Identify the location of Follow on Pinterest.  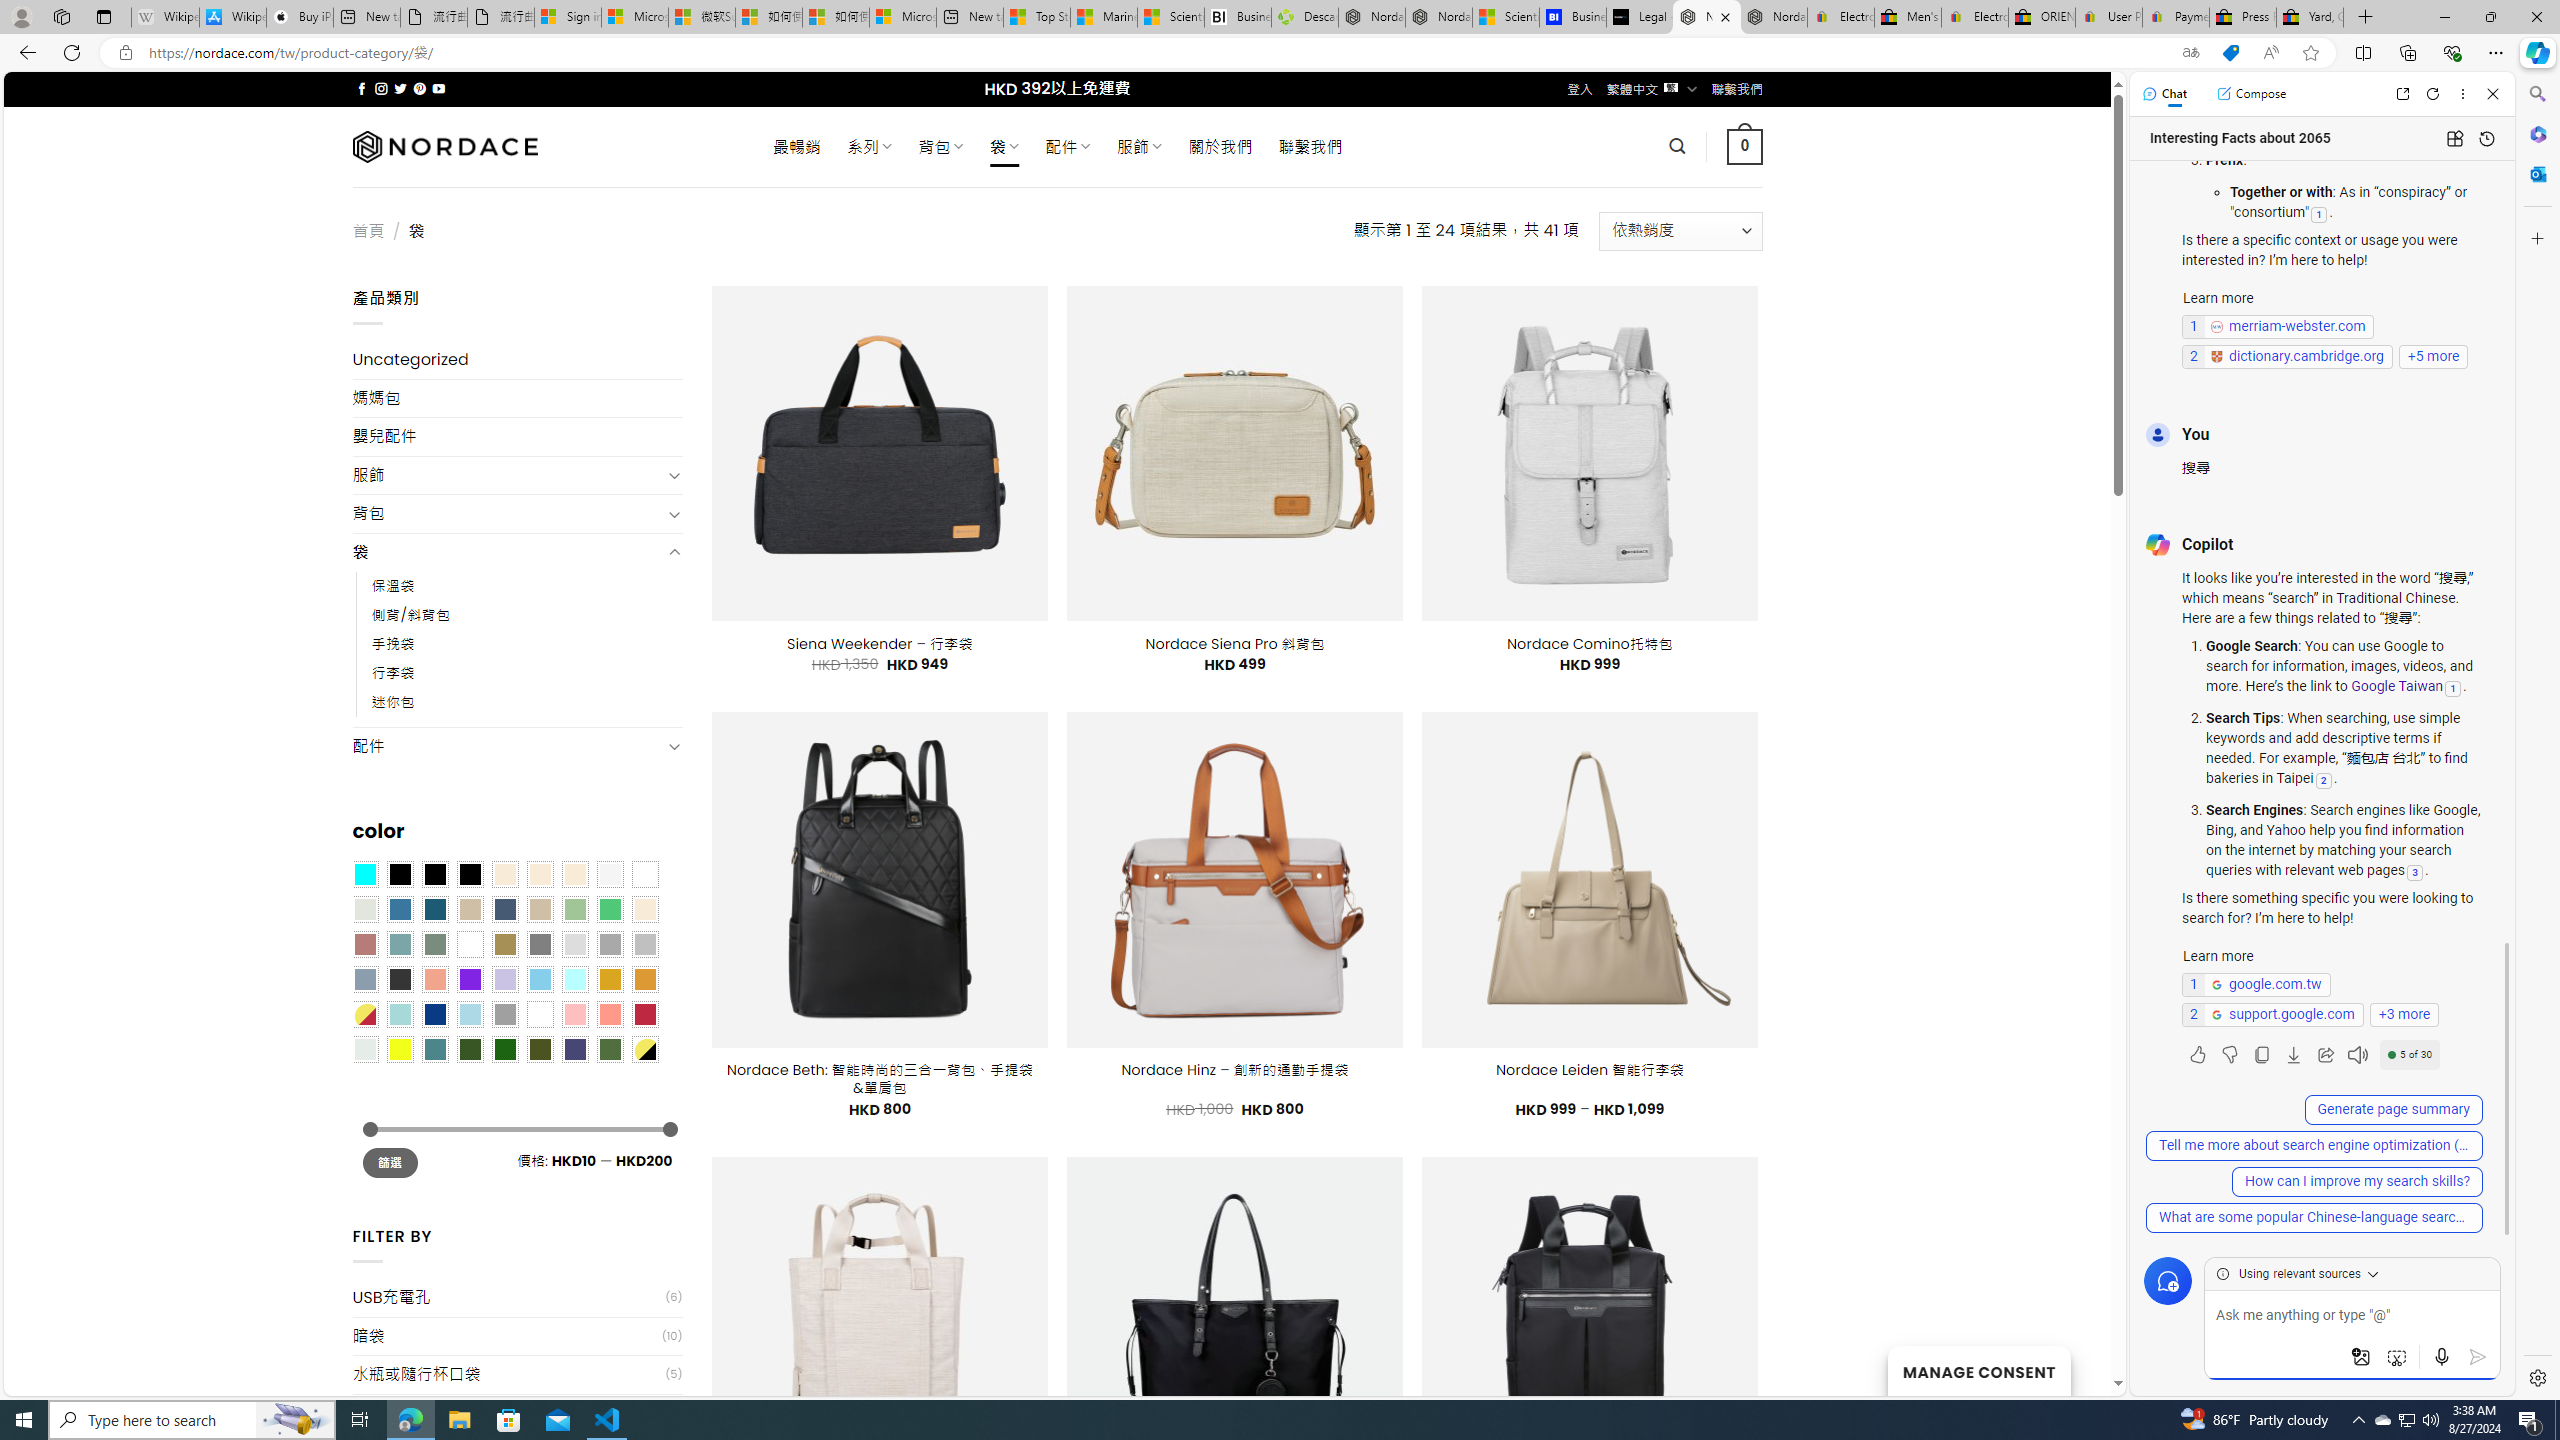
(418, 88).